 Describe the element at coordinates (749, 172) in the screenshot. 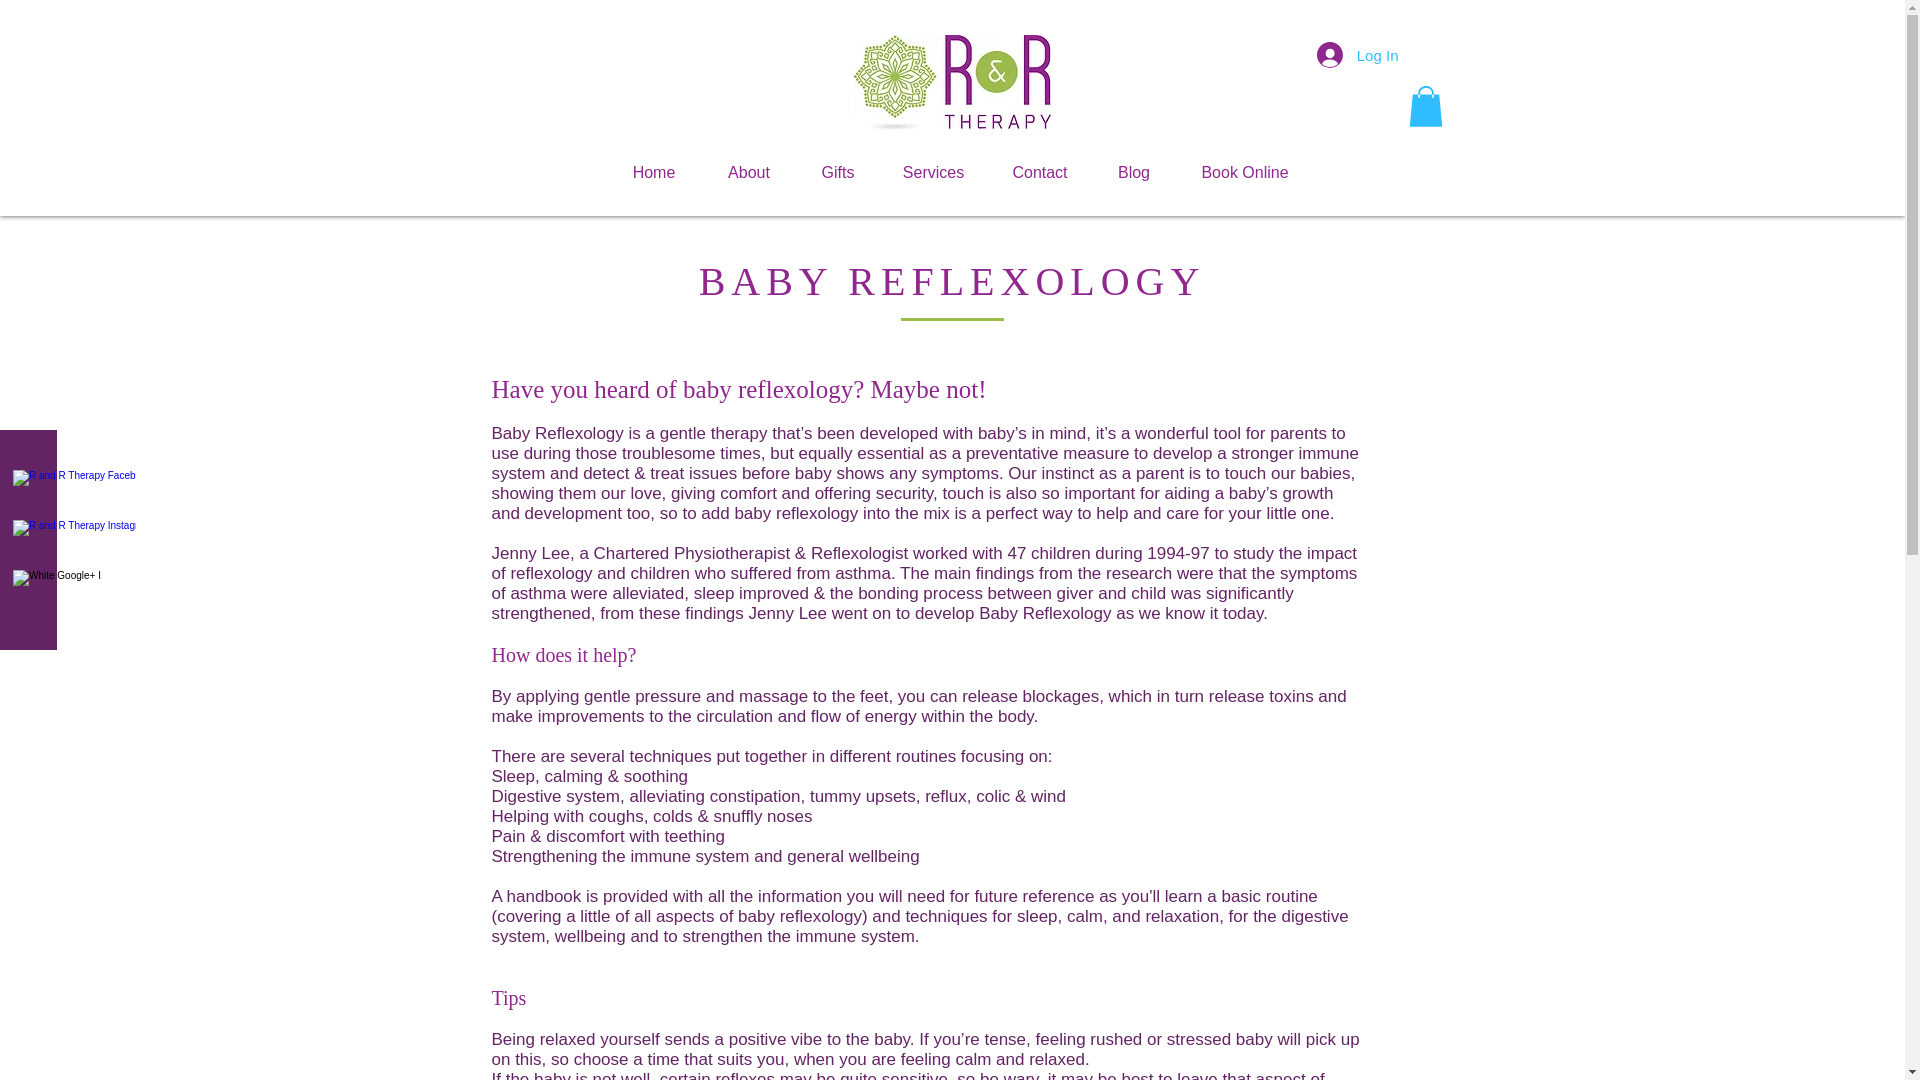

I see `About` at that location.